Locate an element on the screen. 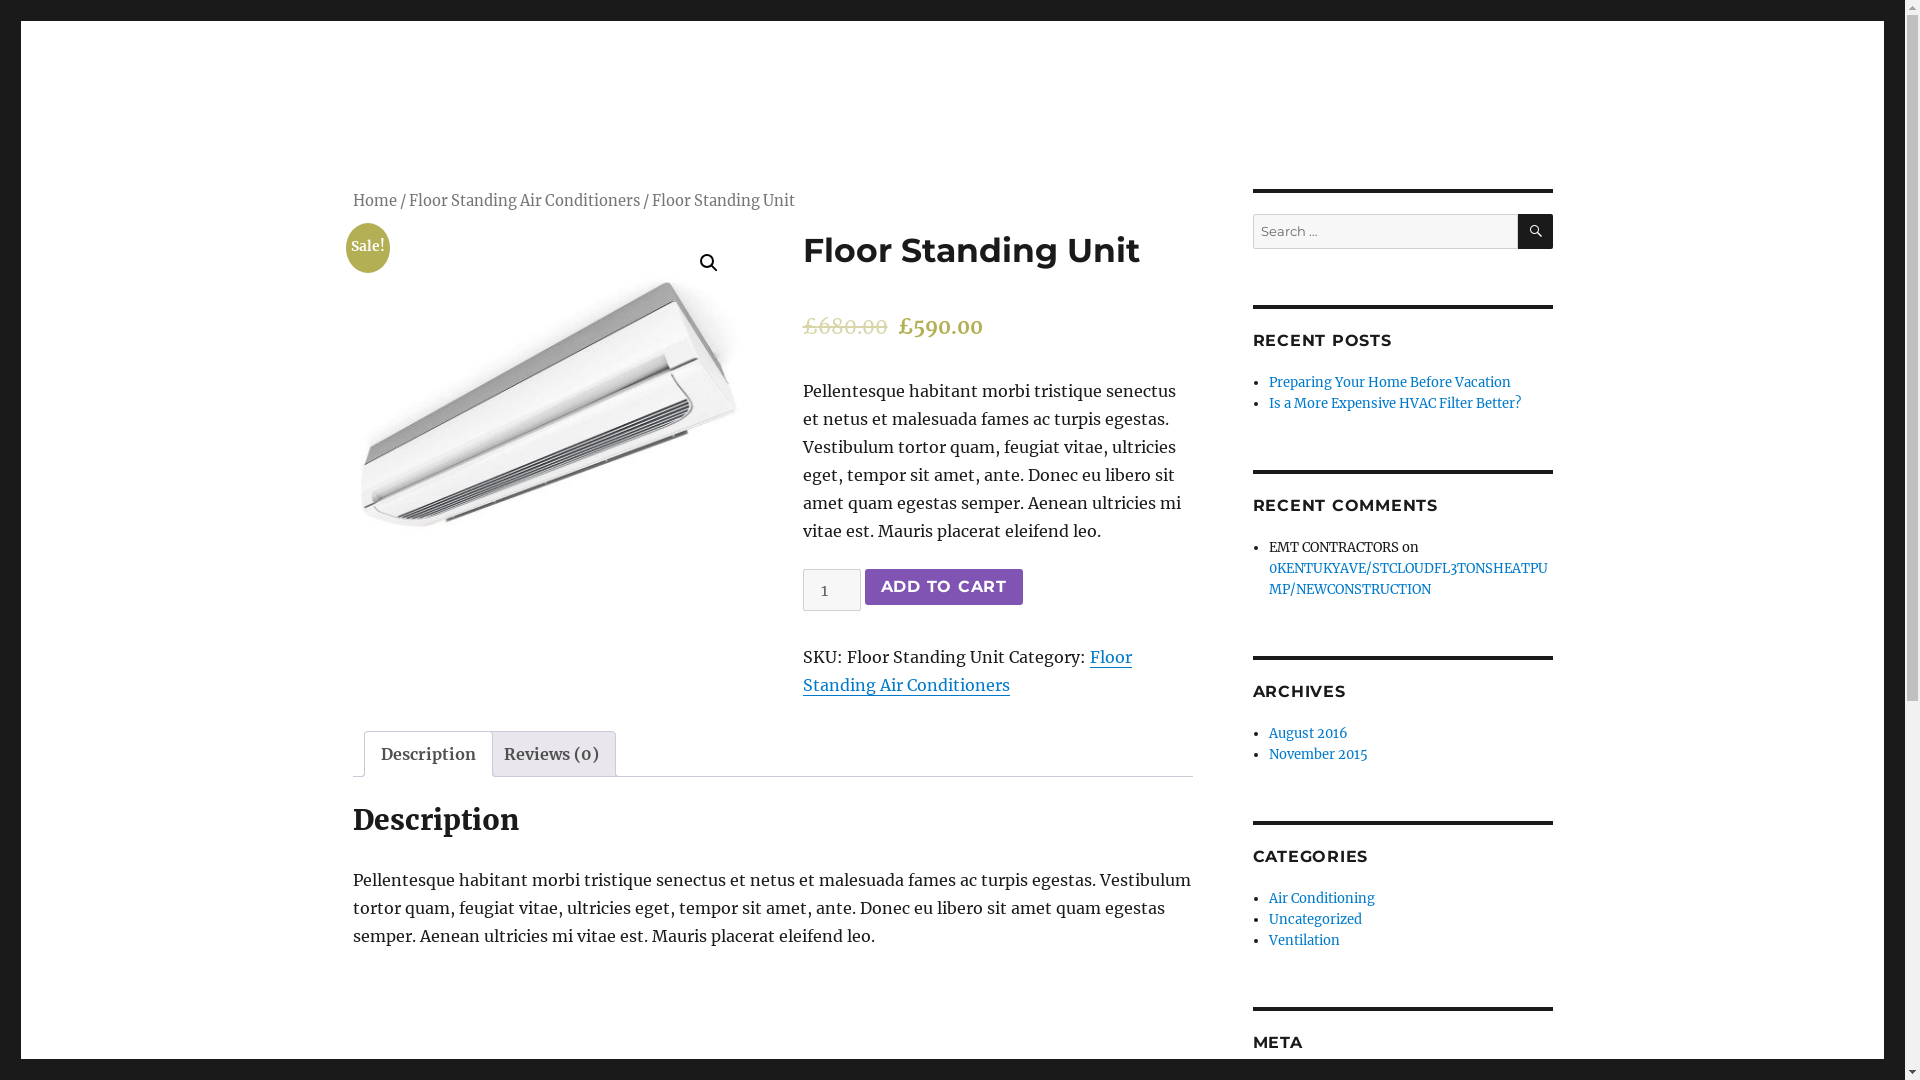 The image size is (1920, 1080). November 2015 is located at coordinates (1318, 754).